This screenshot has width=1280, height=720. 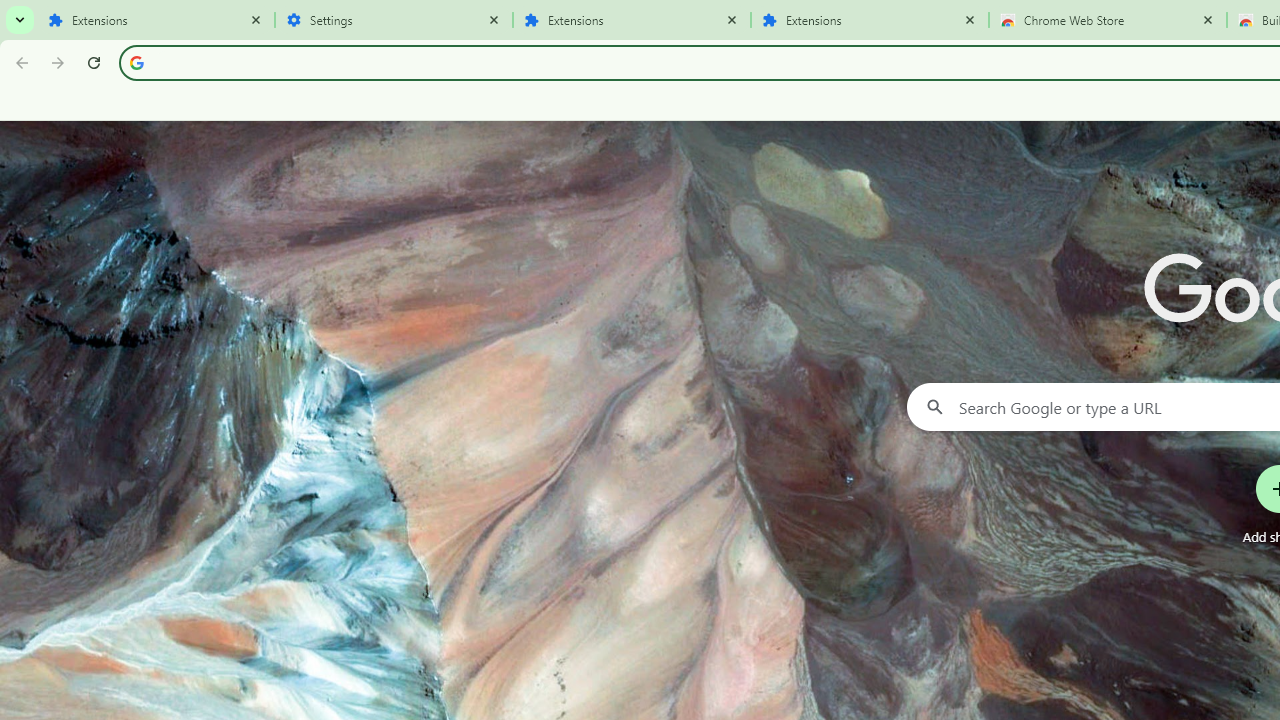 I want to click on Extensions, so click(x=870, y=20).